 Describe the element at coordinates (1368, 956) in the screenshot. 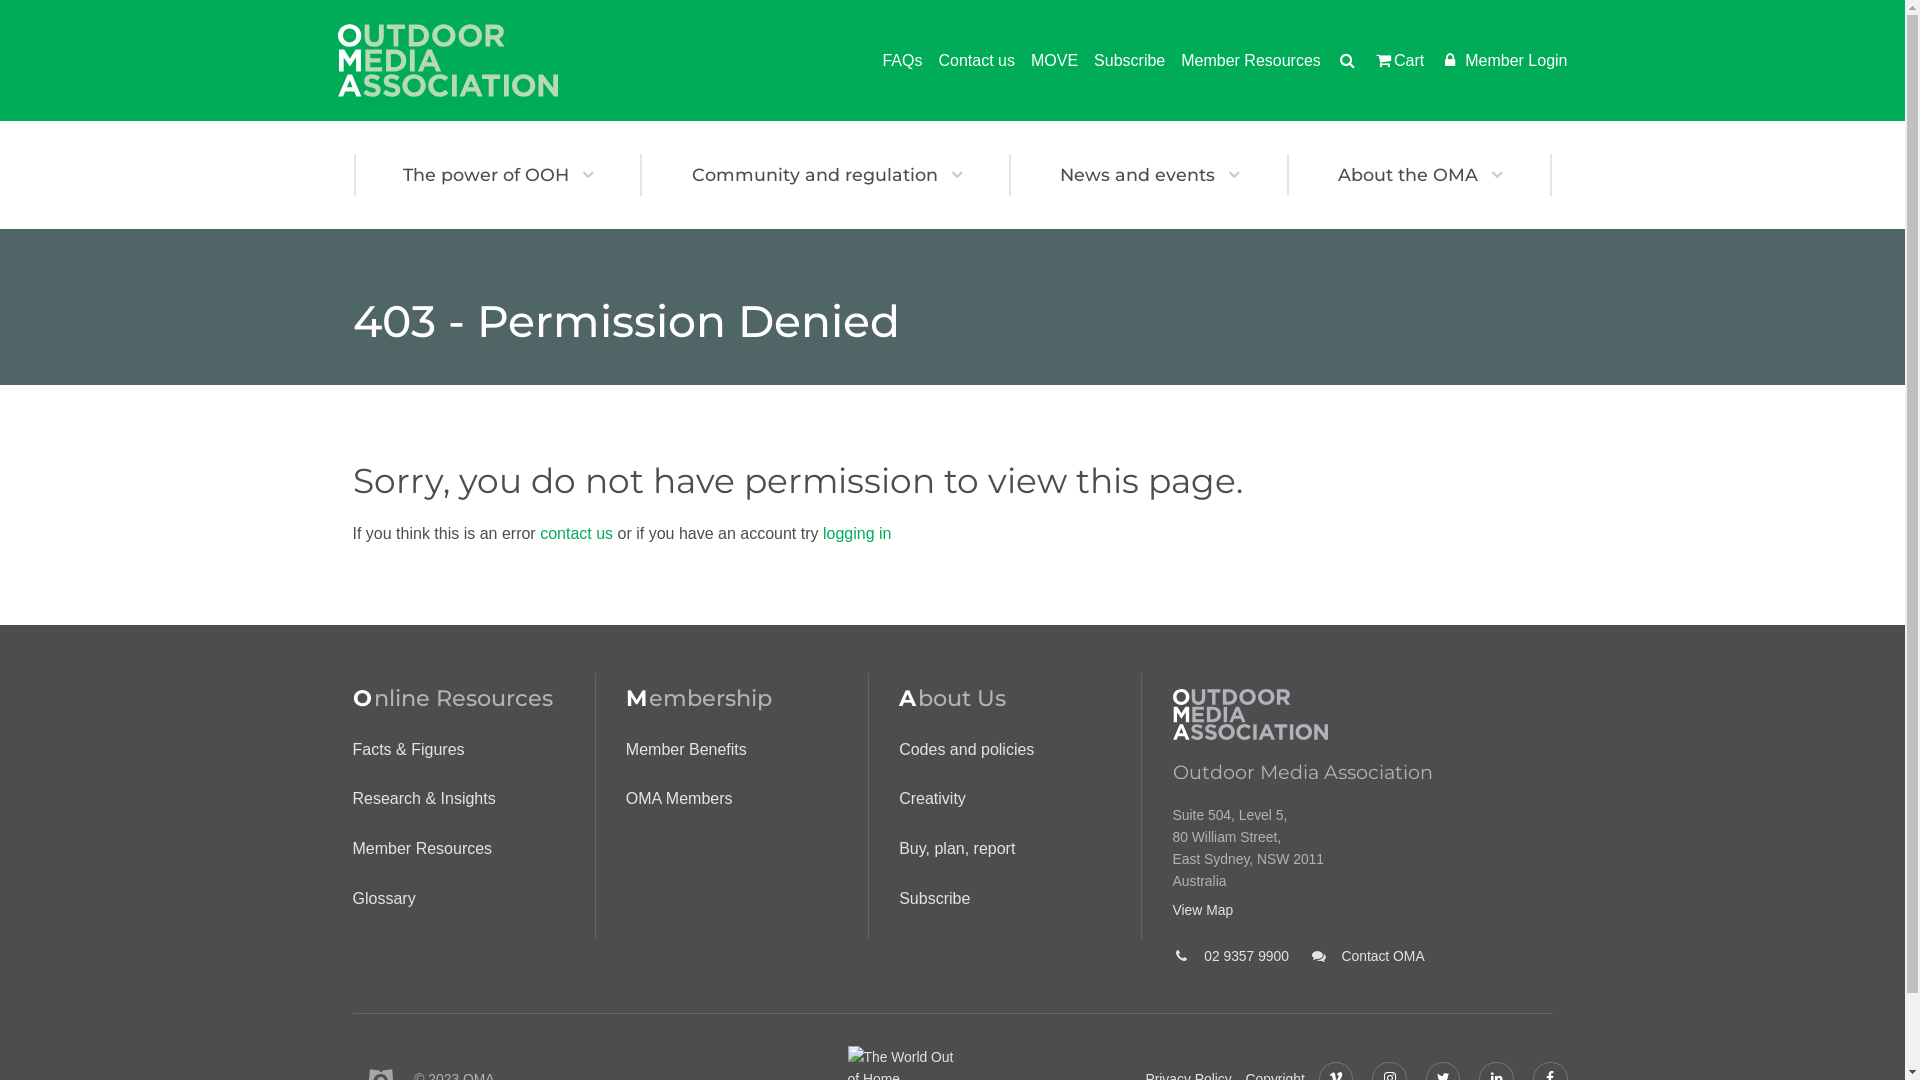

I see `Contact OMA` at that location.